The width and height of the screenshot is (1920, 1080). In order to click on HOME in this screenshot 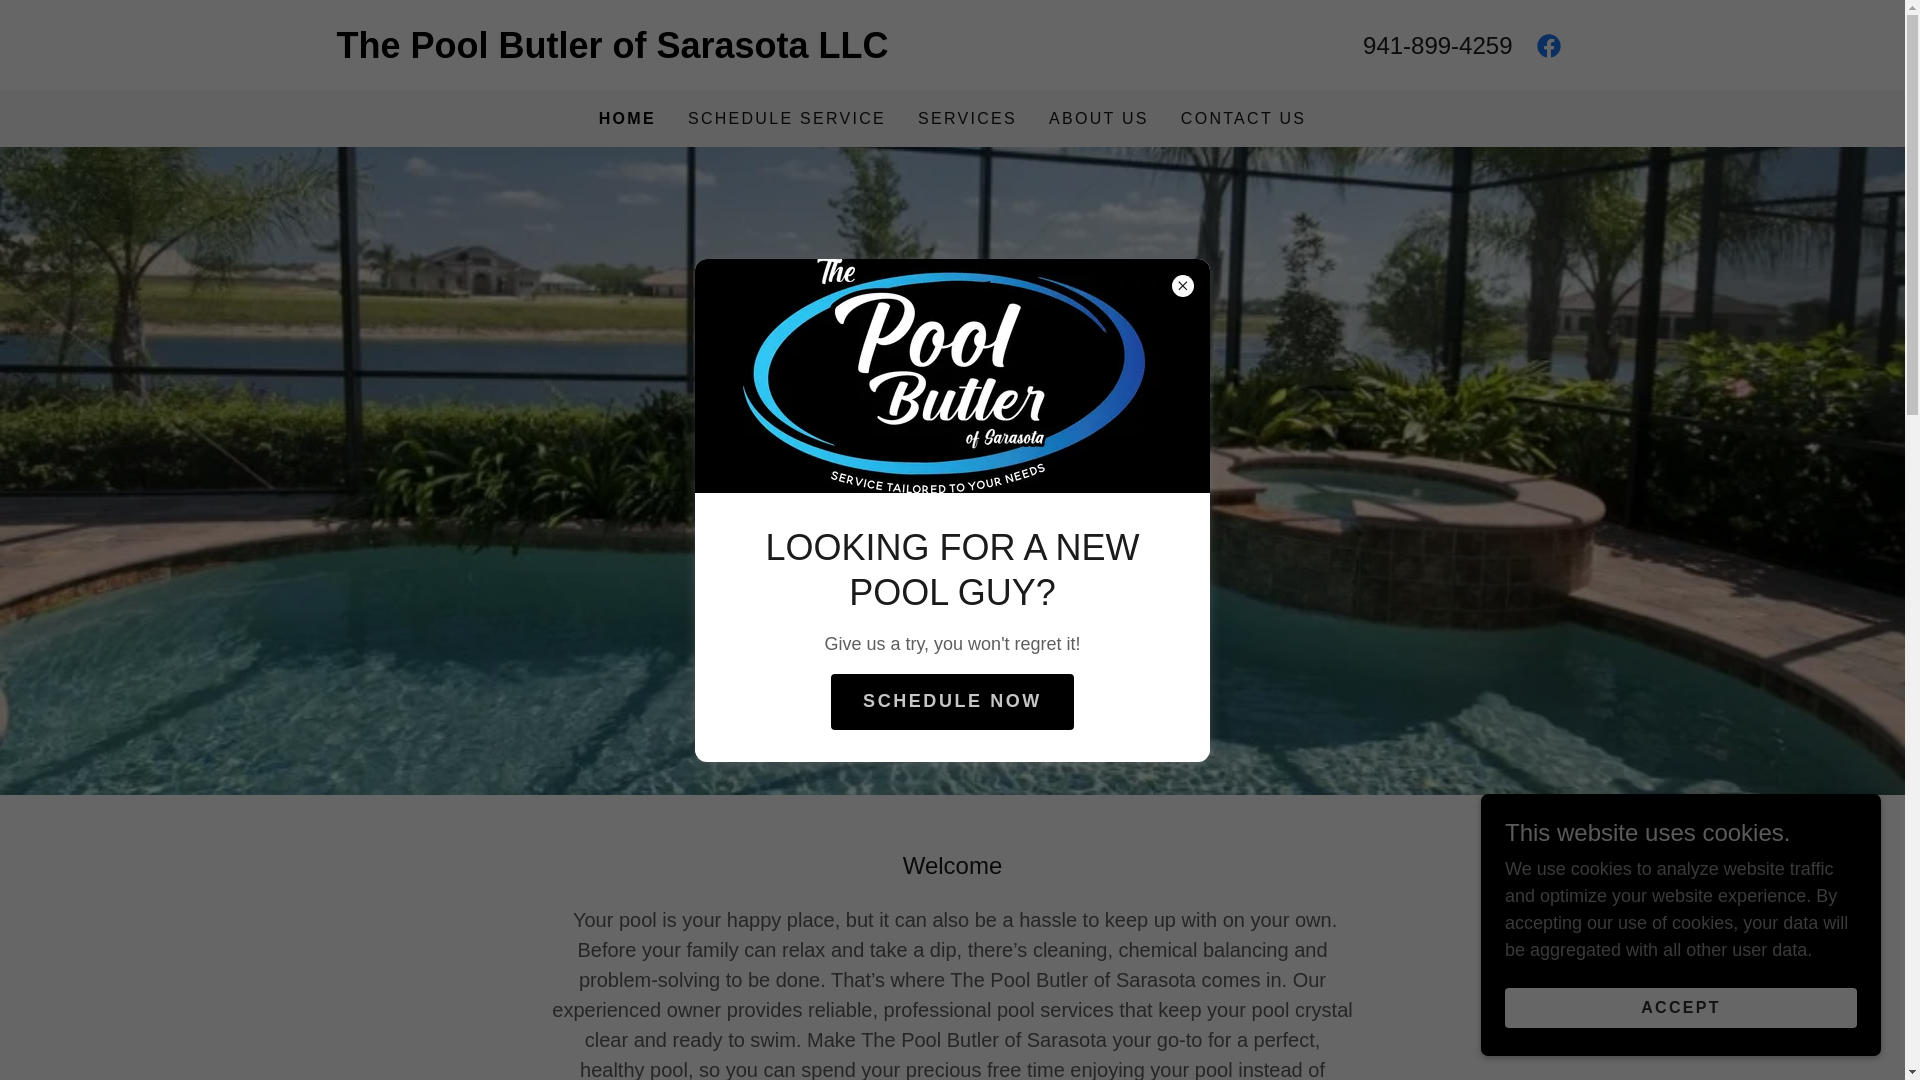, I will do `click(628, 118)`.